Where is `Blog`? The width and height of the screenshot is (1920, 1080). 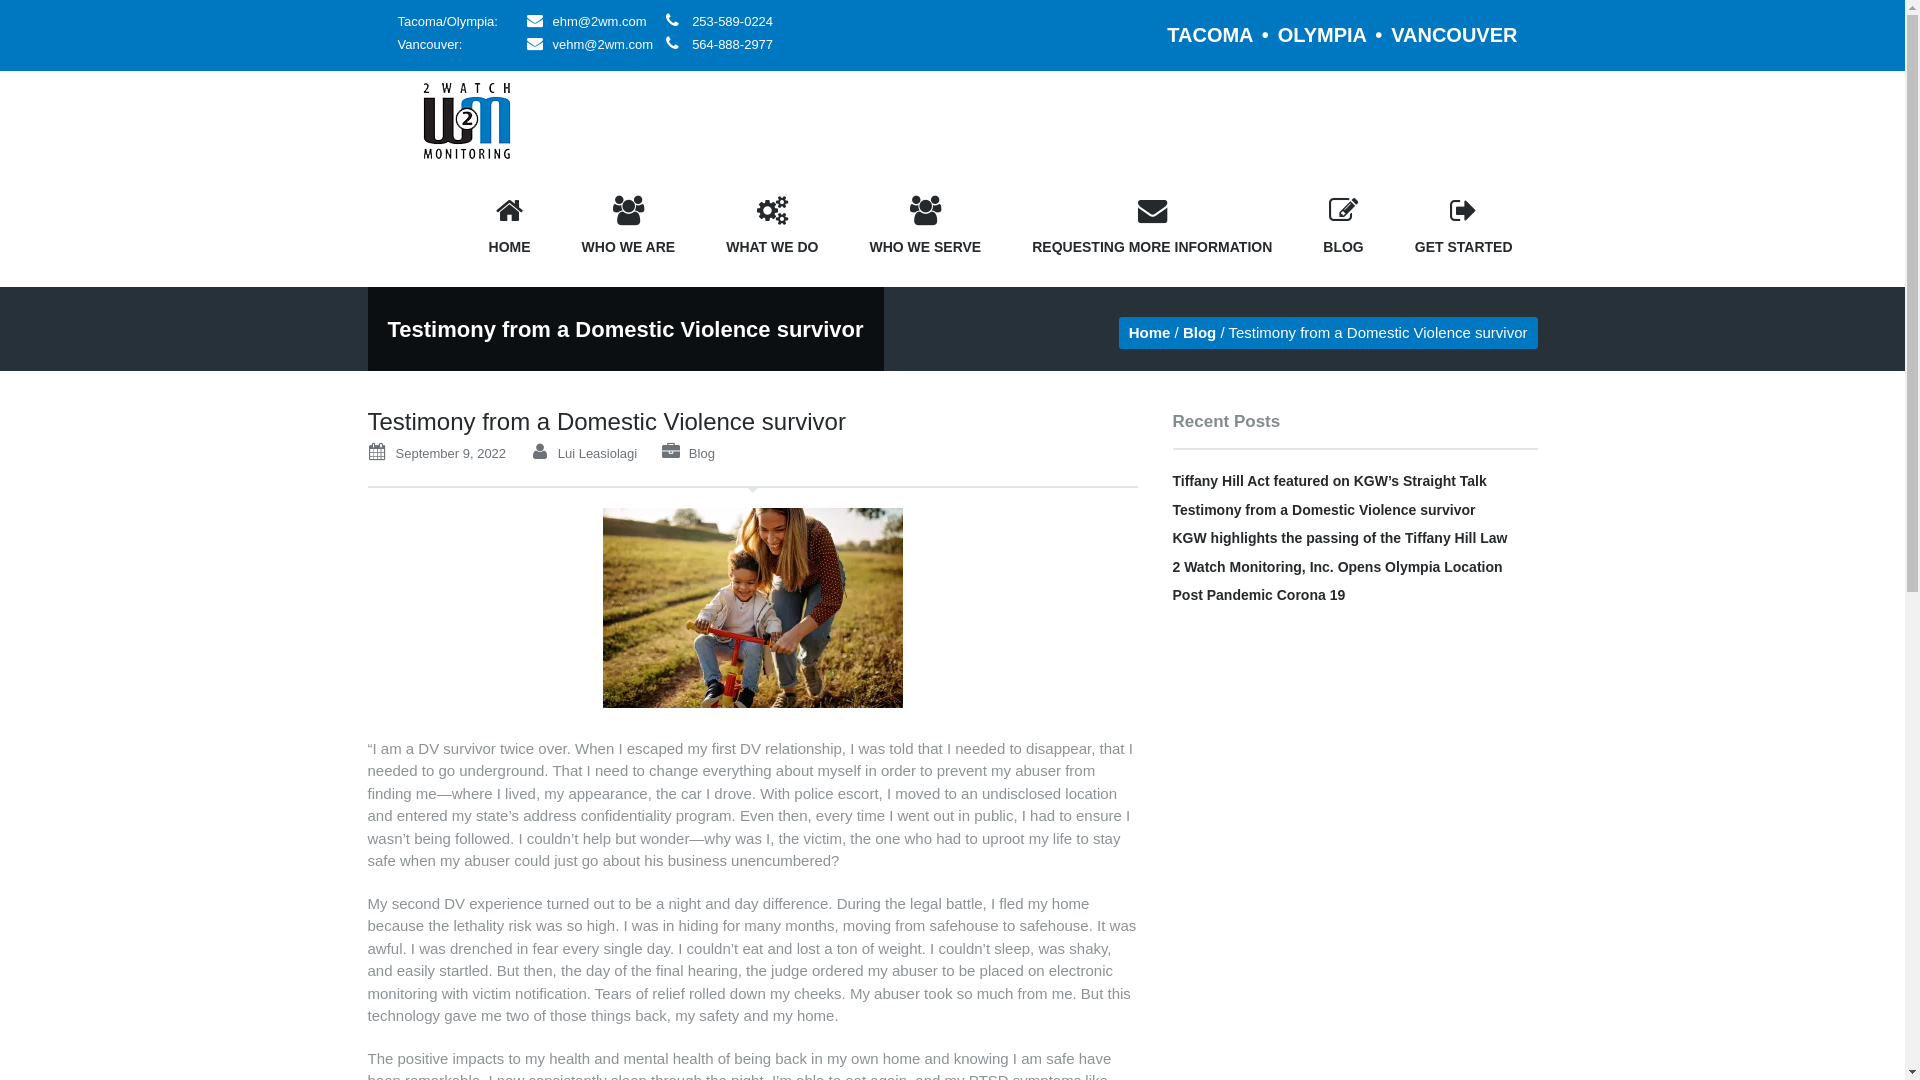 Blog is located at coordinates (702, 454).